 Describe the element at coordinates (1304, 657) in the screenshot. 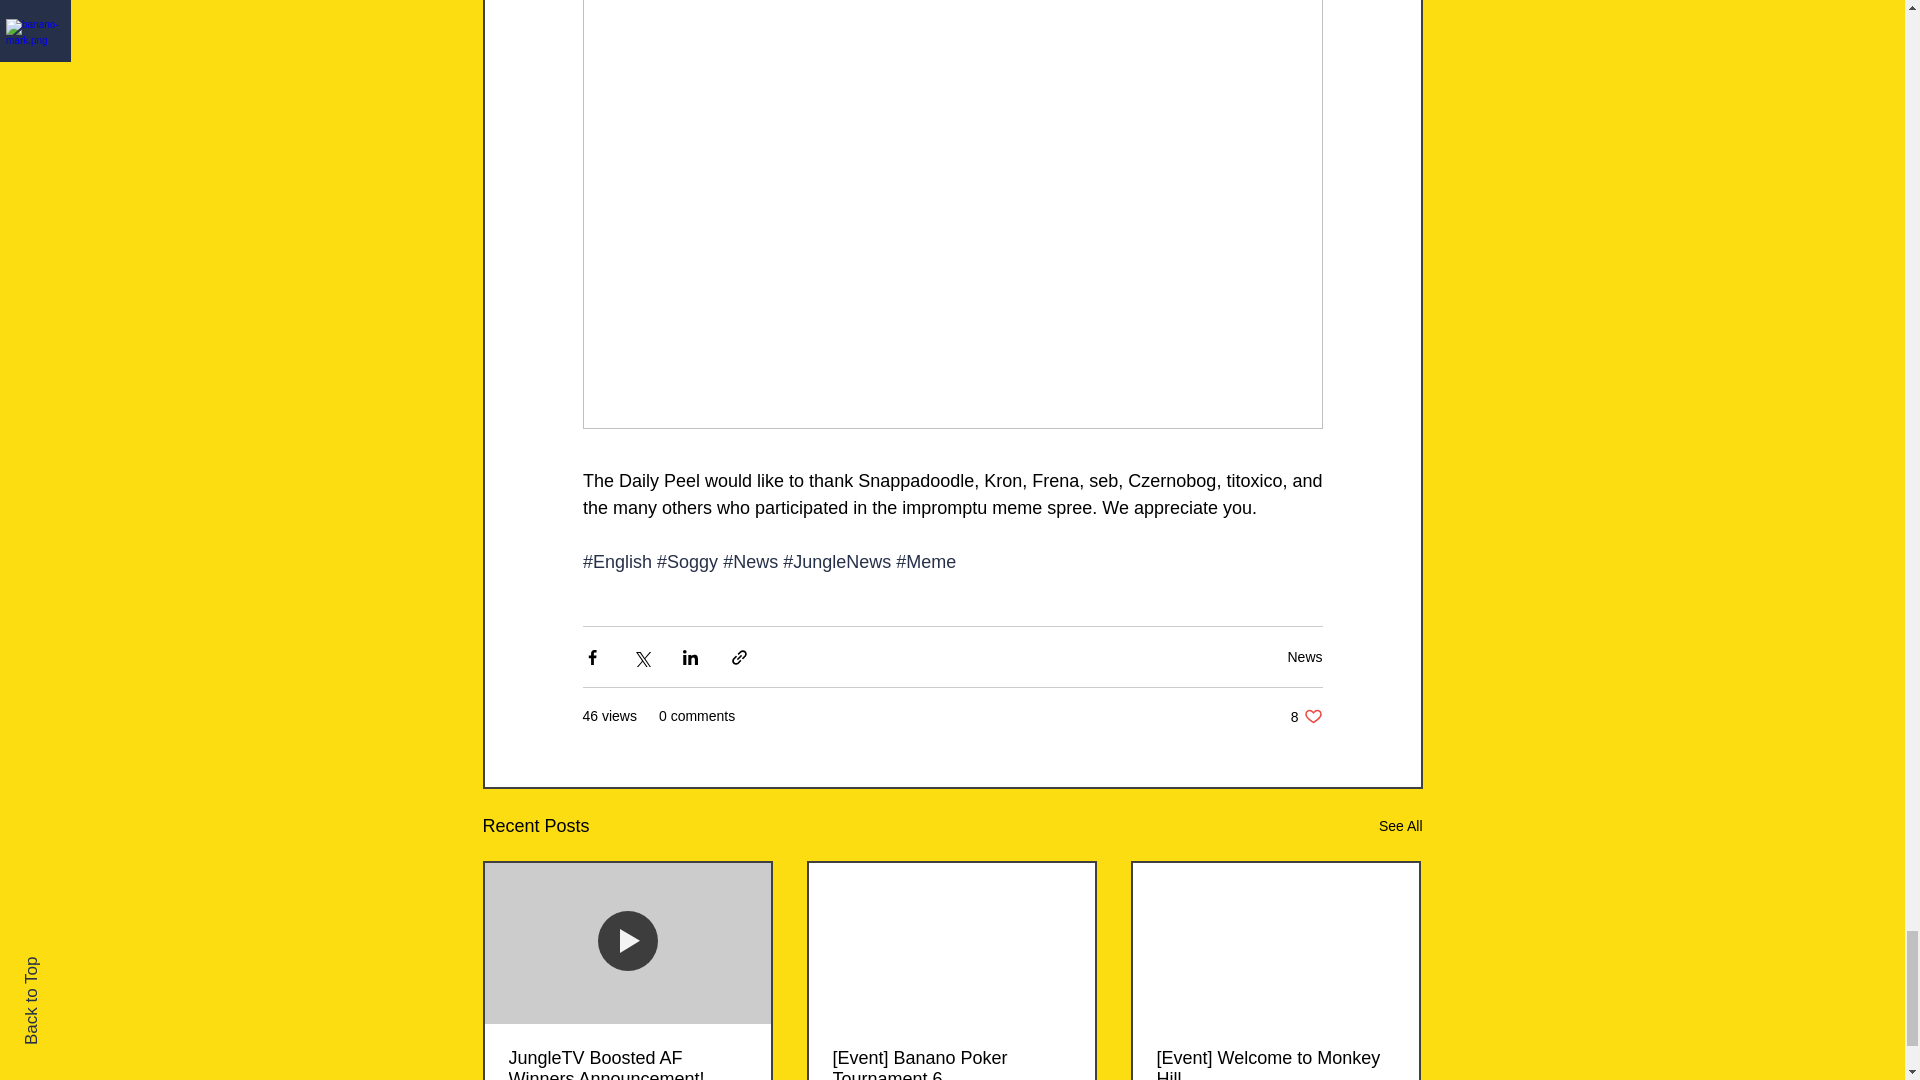

I see `News` at that location.